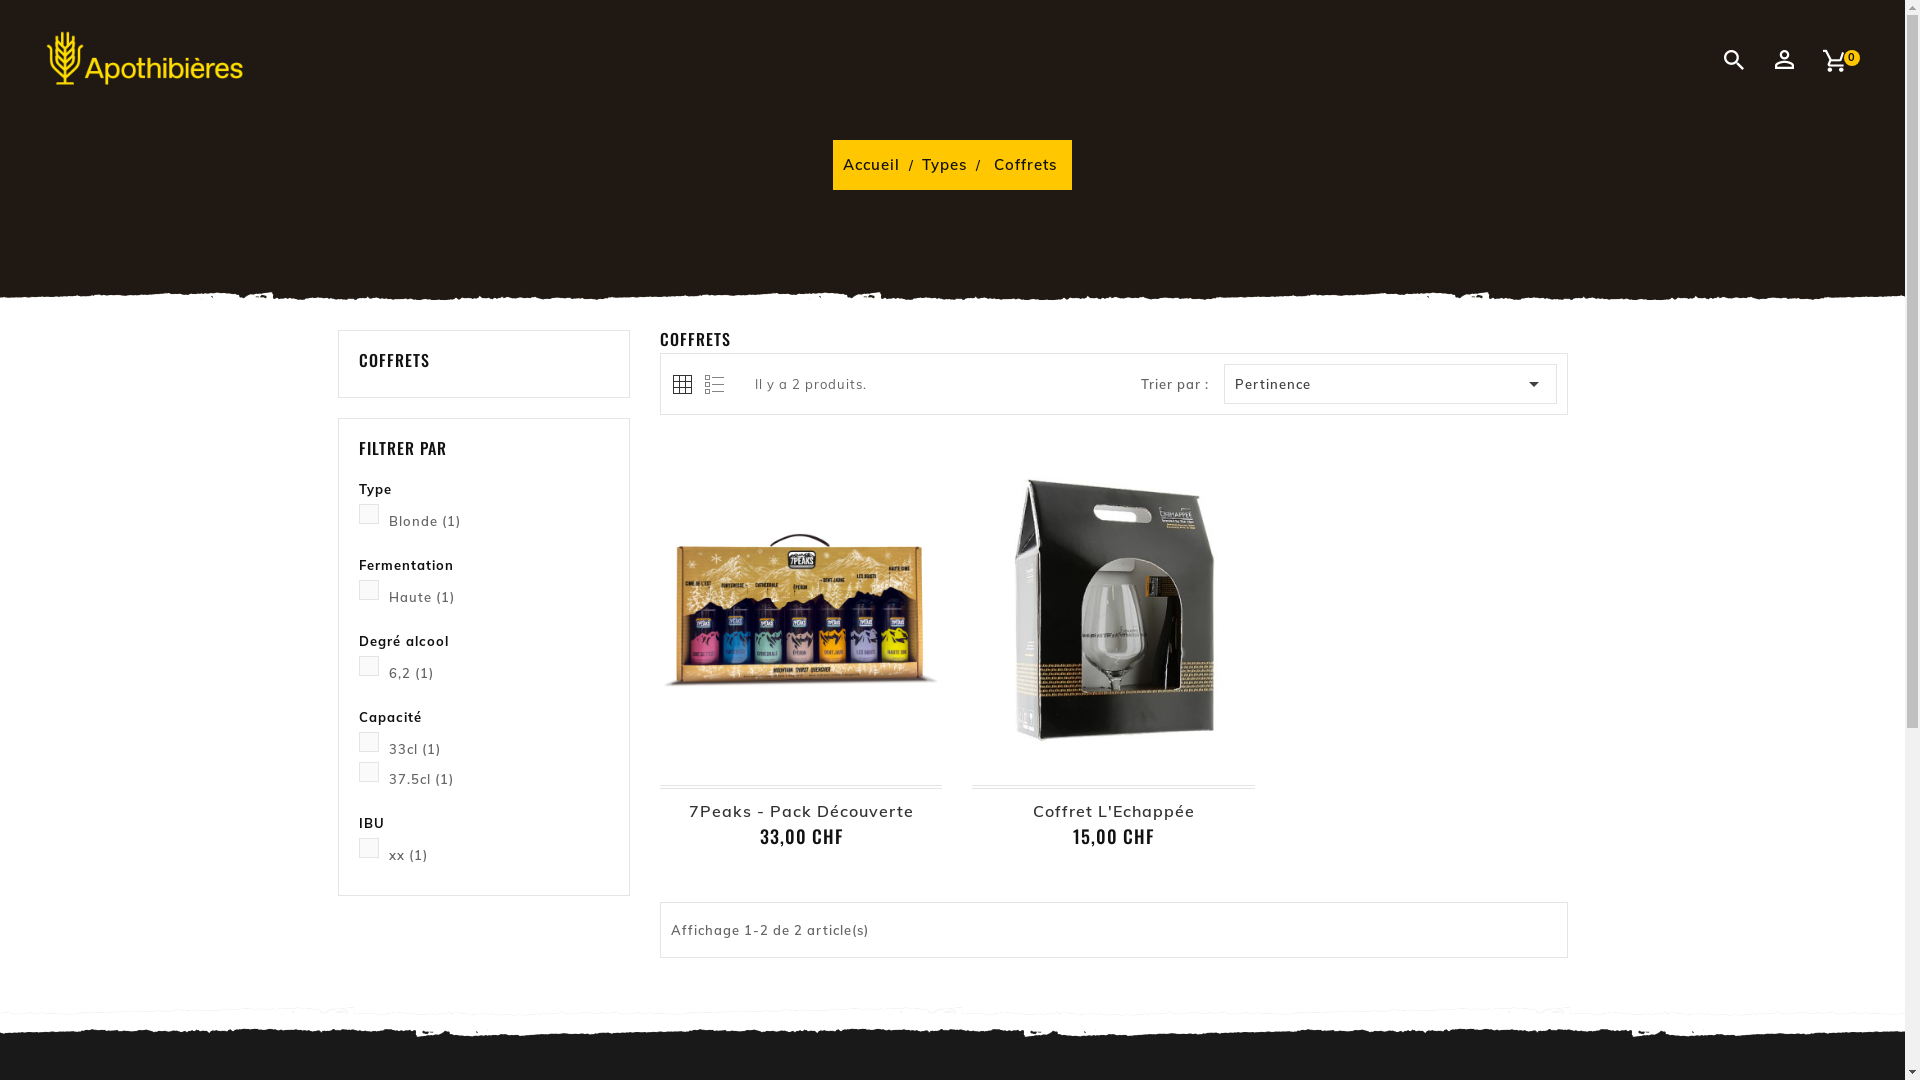  I want to click on Haute (1), so click(498, 597).